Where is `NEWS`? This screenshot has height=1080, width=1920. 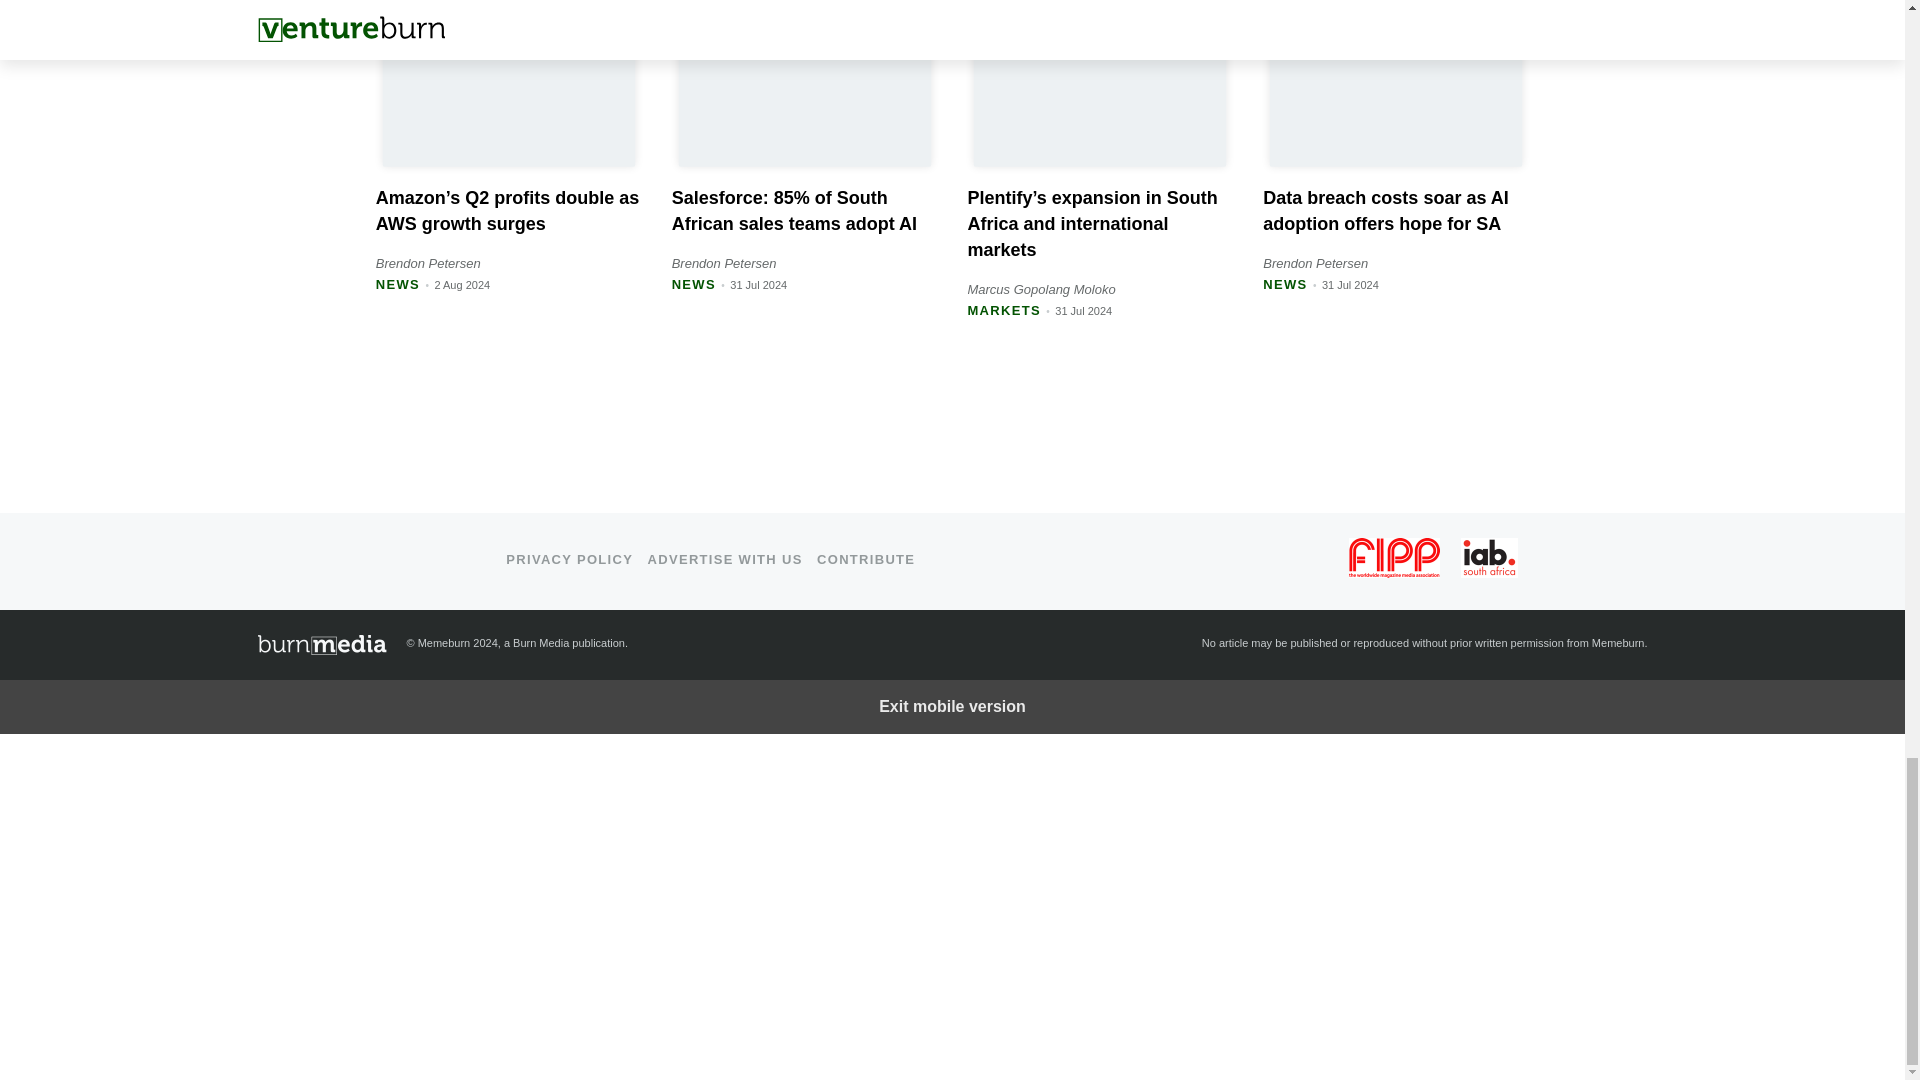 NEWS is located at coordinates (694, 284).